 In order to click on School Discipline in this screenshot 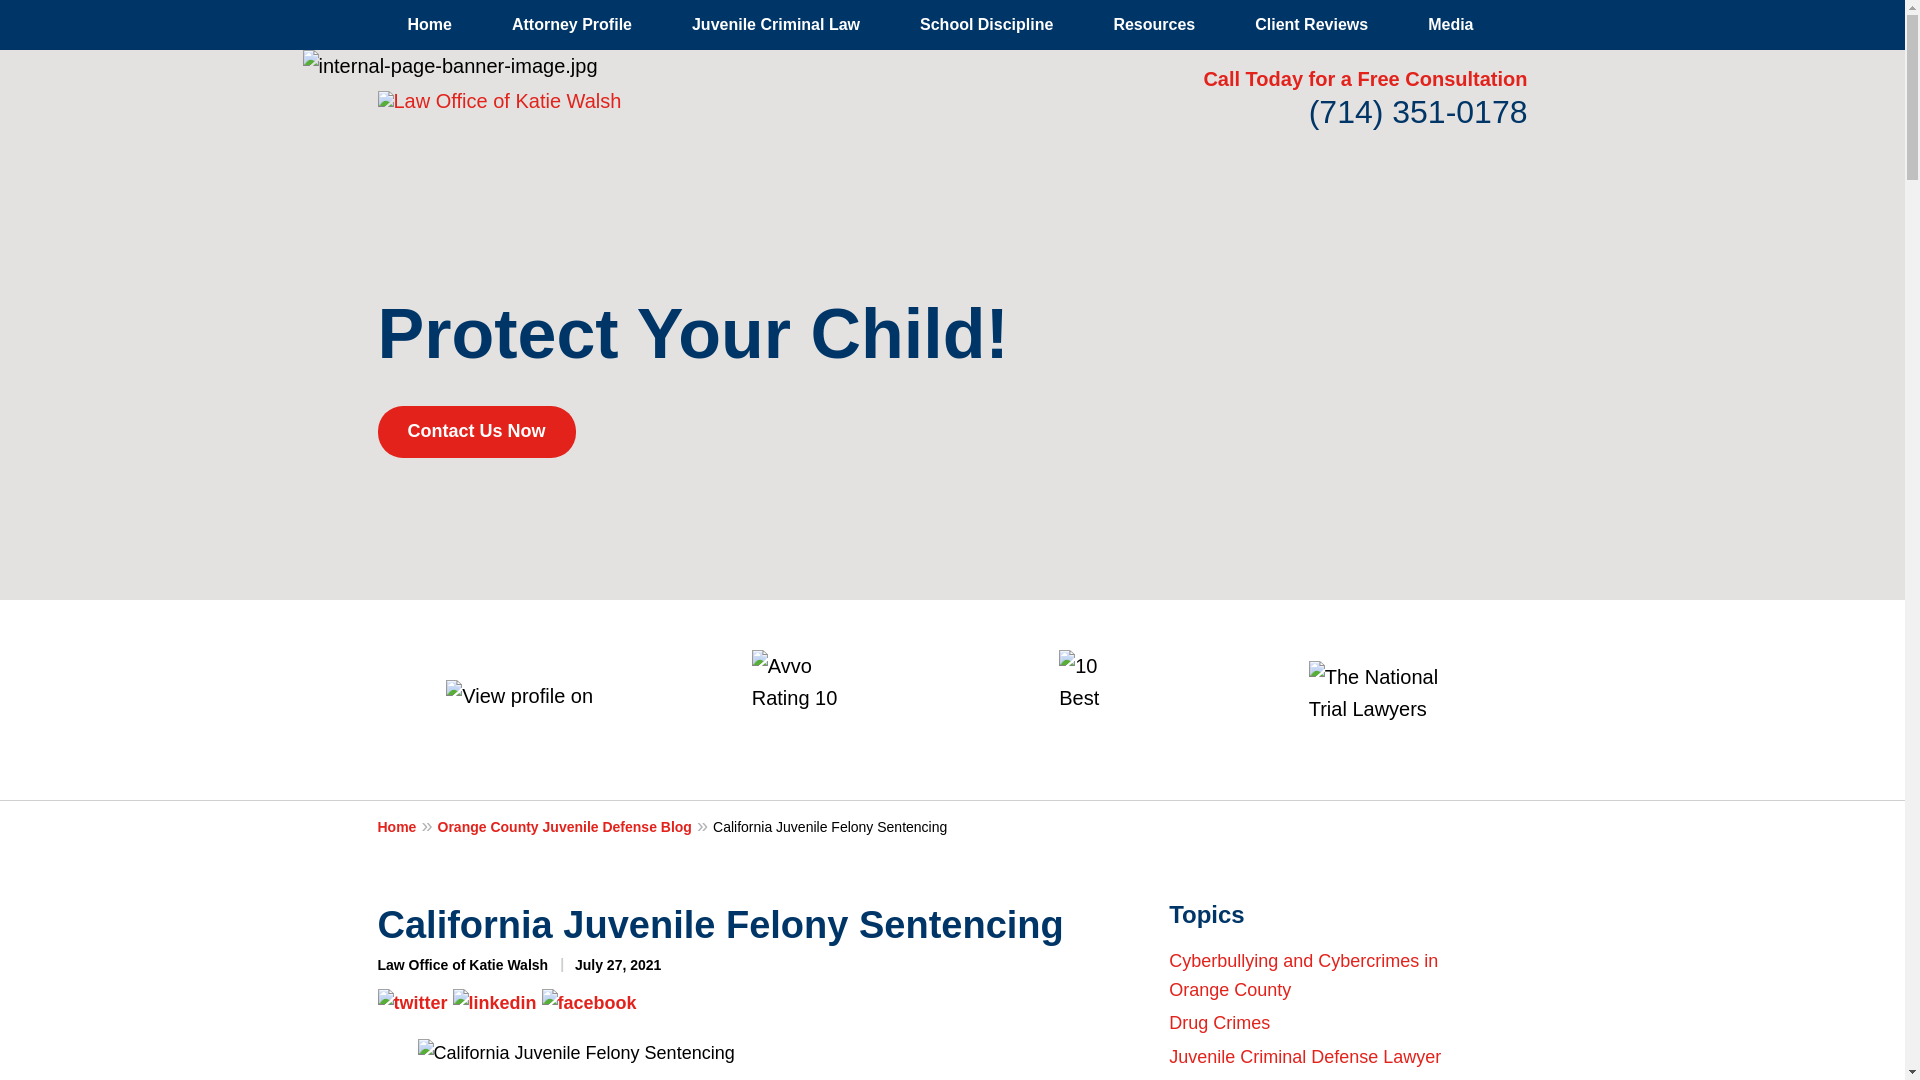, I will do `click(986, 24)`.